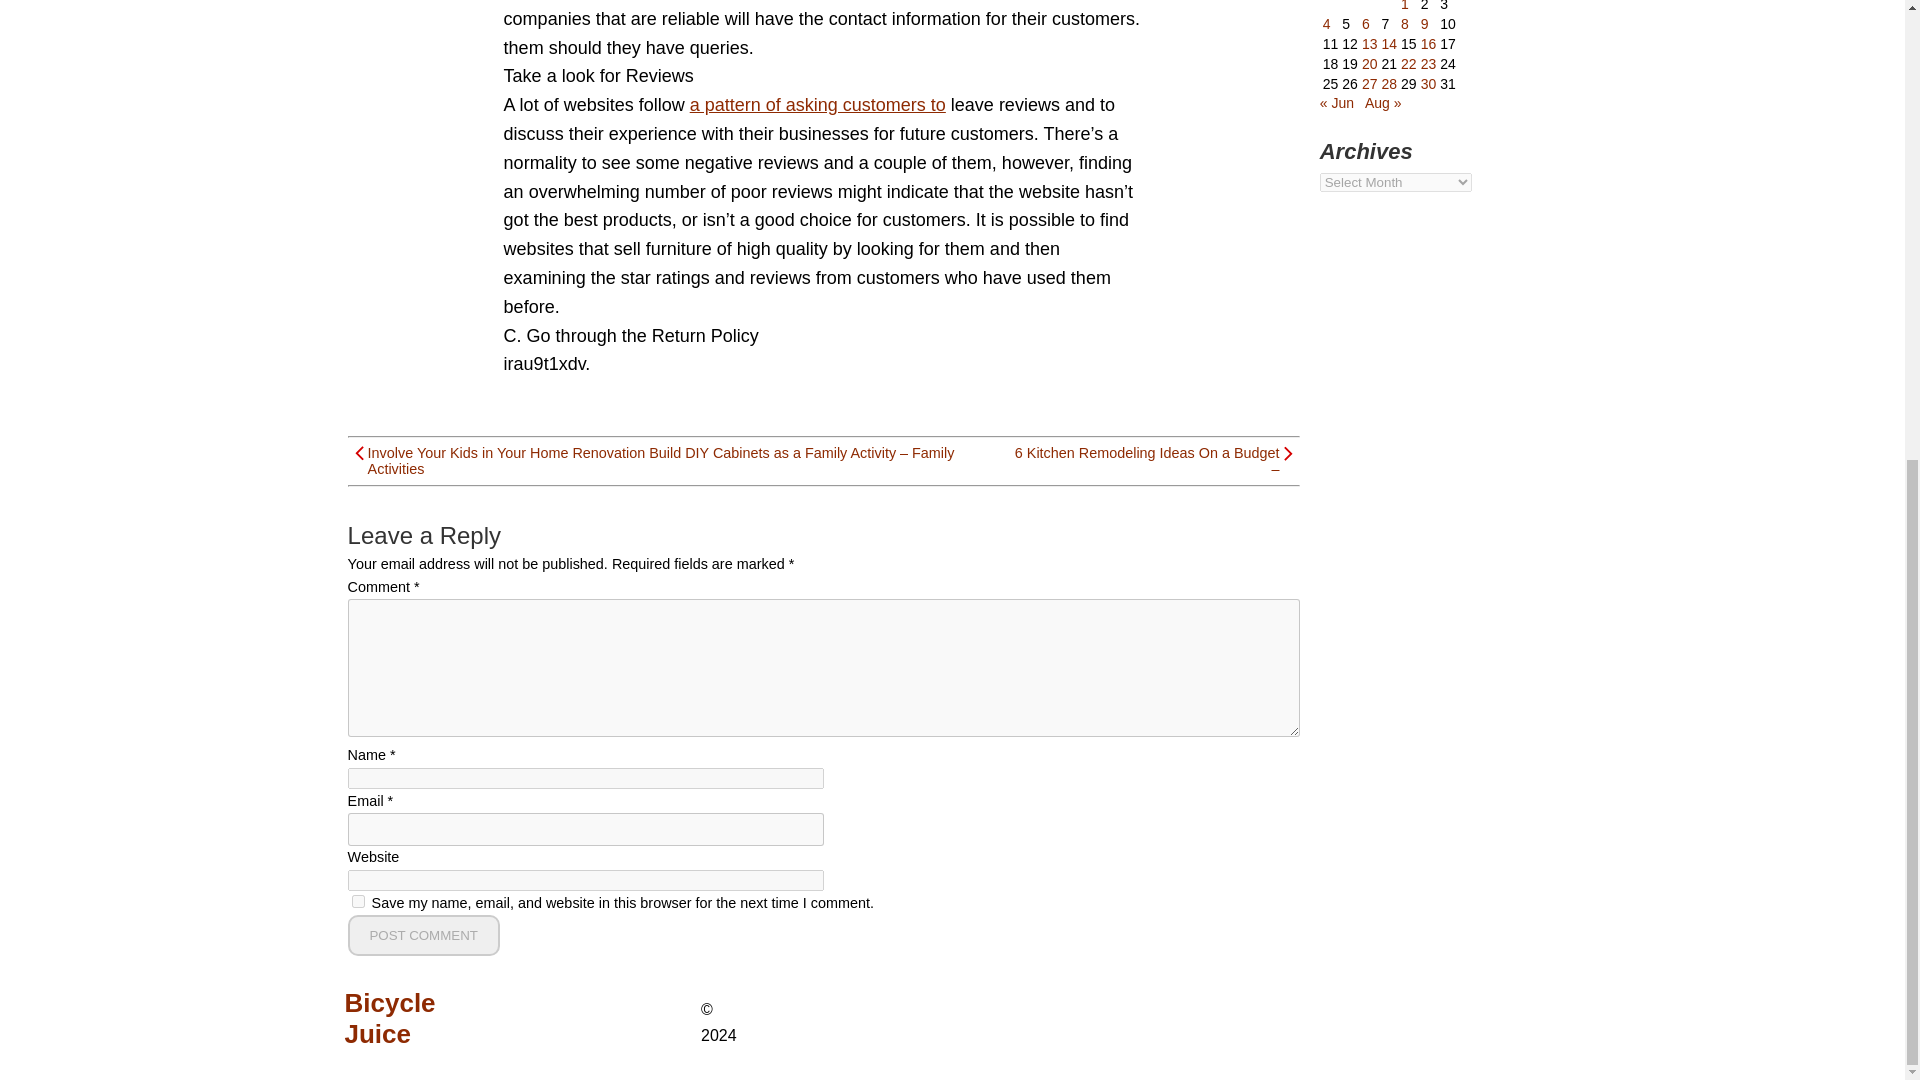 The width and height of the screenshot is (1920, 1080). Describe the element at coordinates (1428, 43) in the screenshot. I see `16` at that location.